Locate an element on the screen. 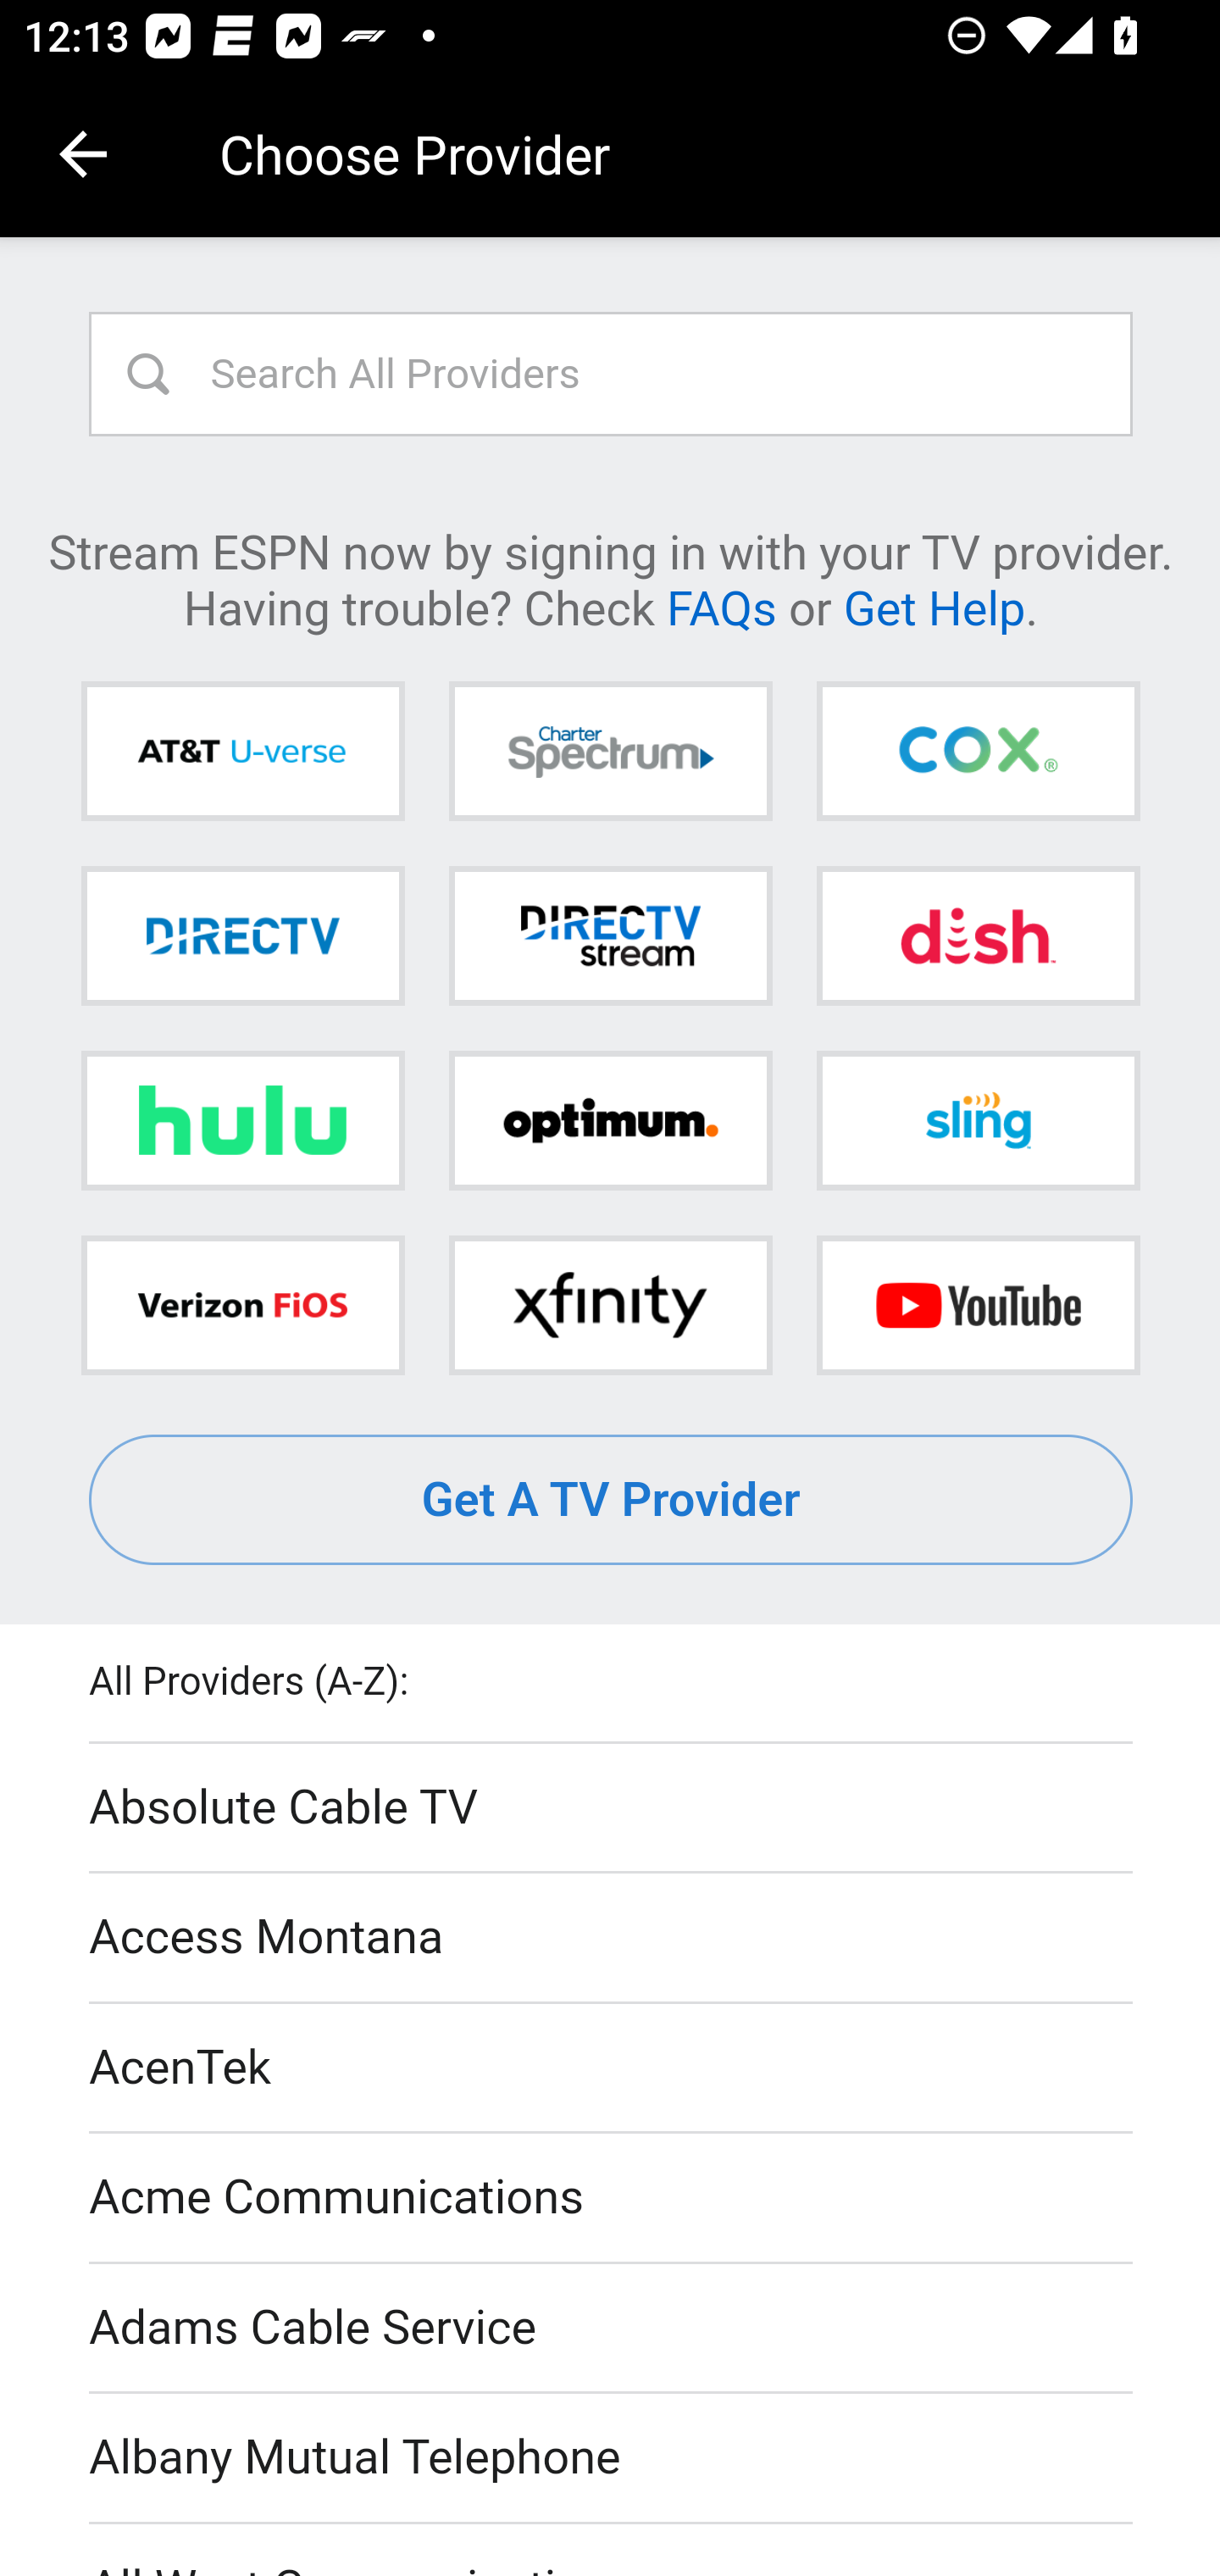  AcenTek is located at coordinates (612, 2068).